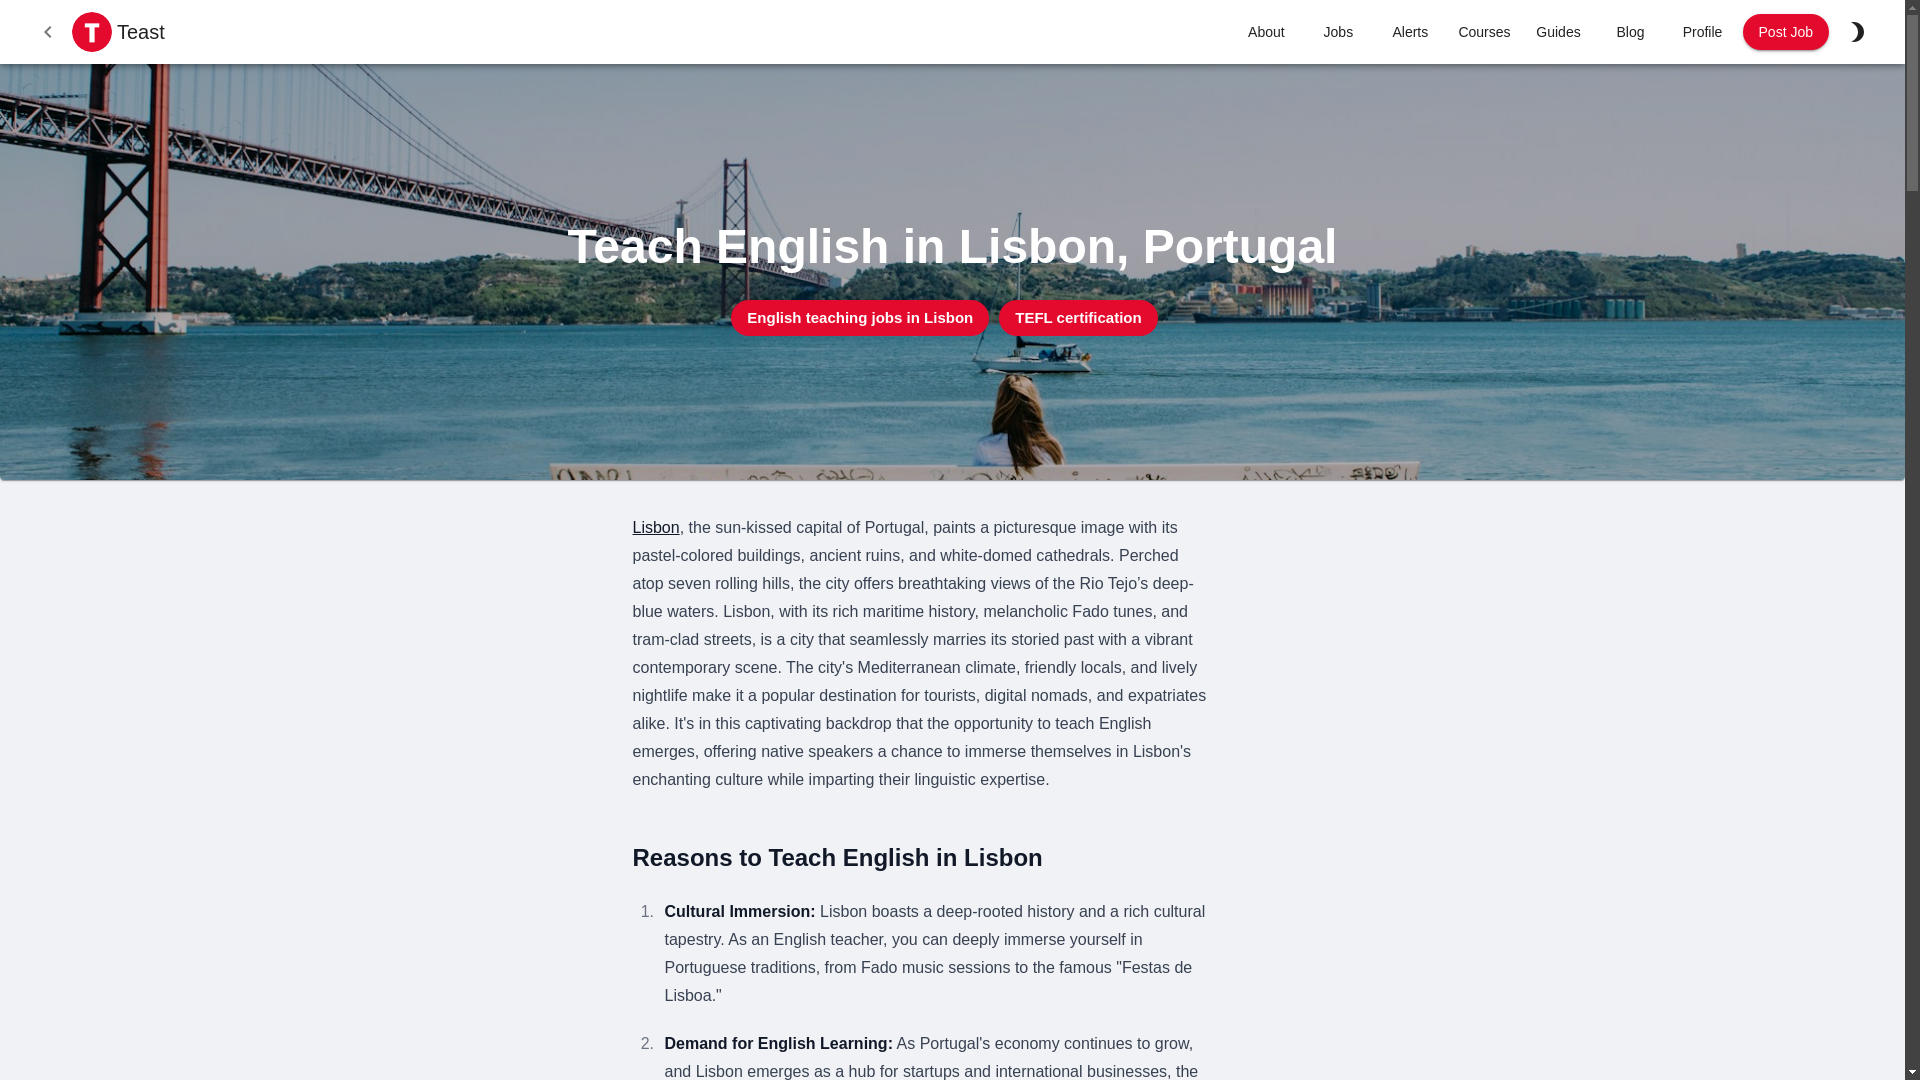  What do you see at coordinates (1078, 318) in the screenshot?
I see `TEFL certification` at bounding box center [1078, 318].